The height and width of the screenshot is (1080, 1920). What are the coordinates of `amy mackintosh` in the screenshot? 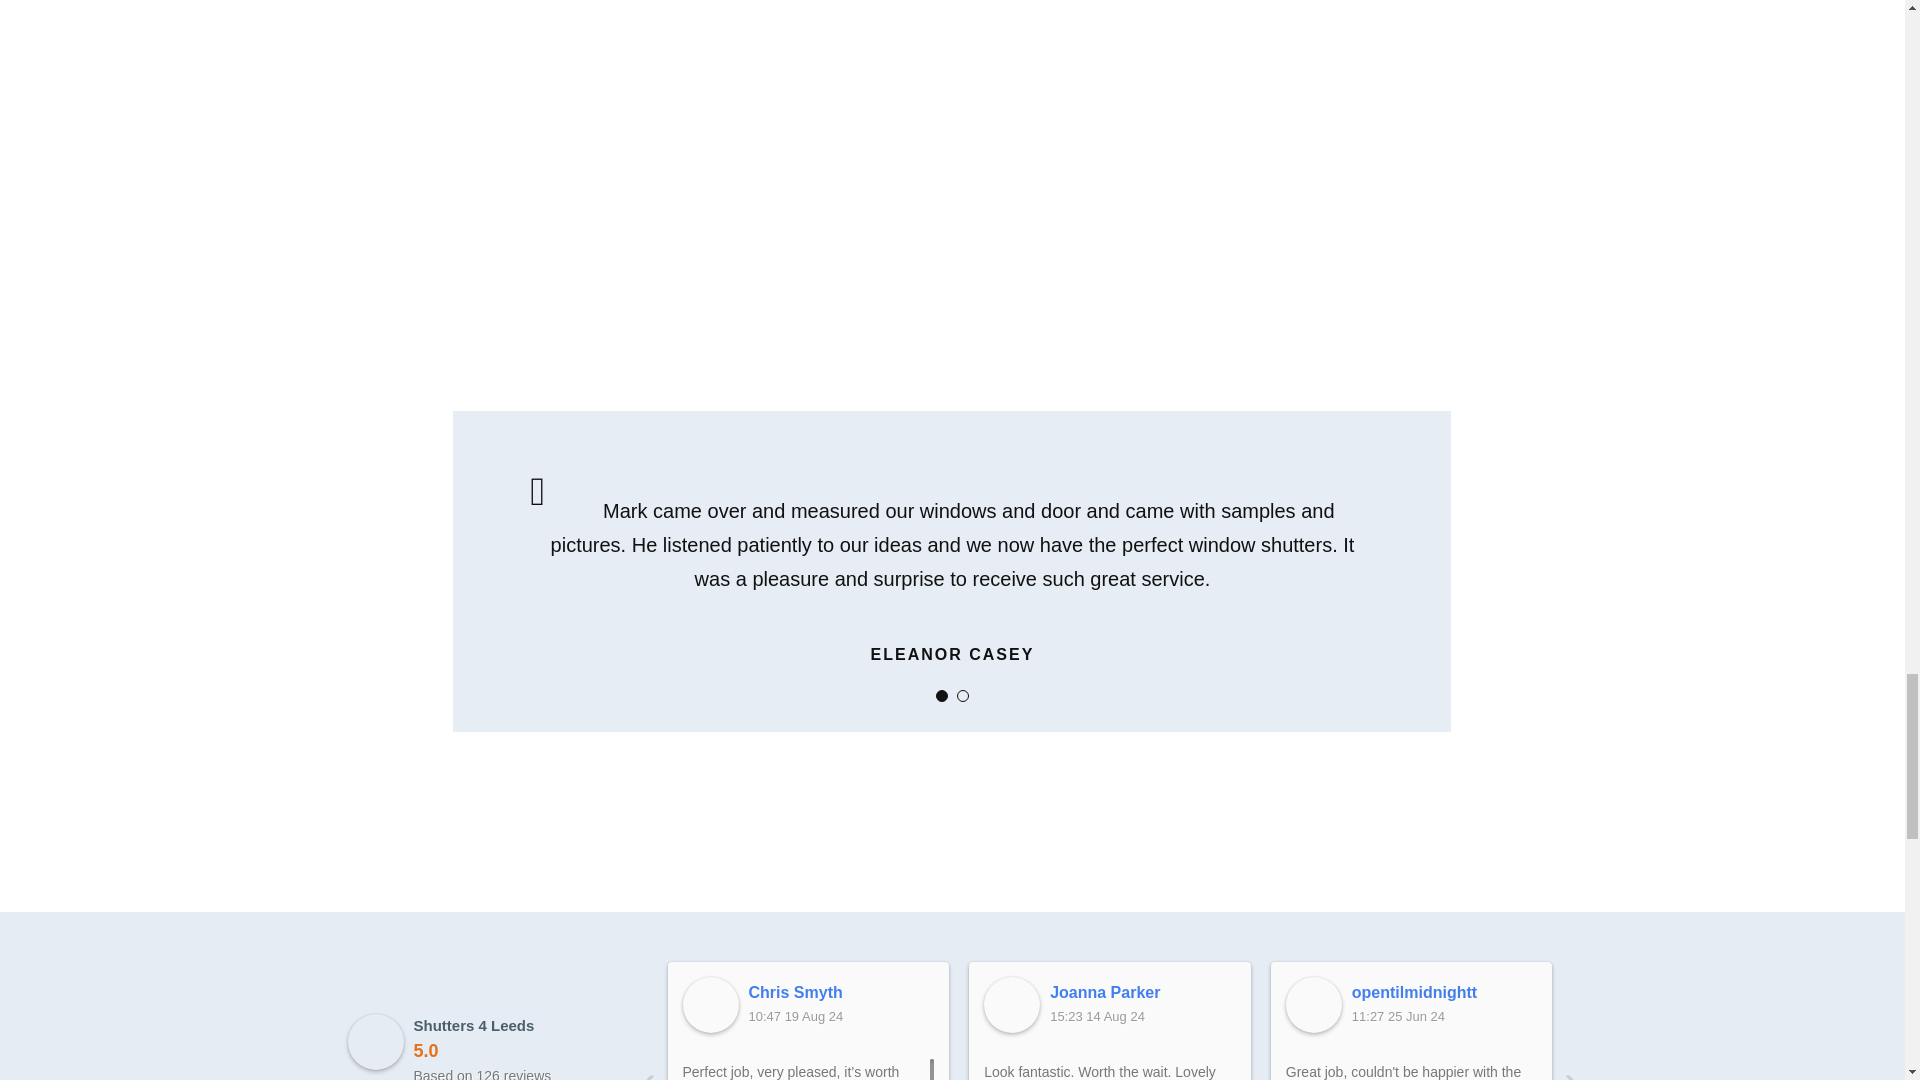 It's located at (1746, 992).